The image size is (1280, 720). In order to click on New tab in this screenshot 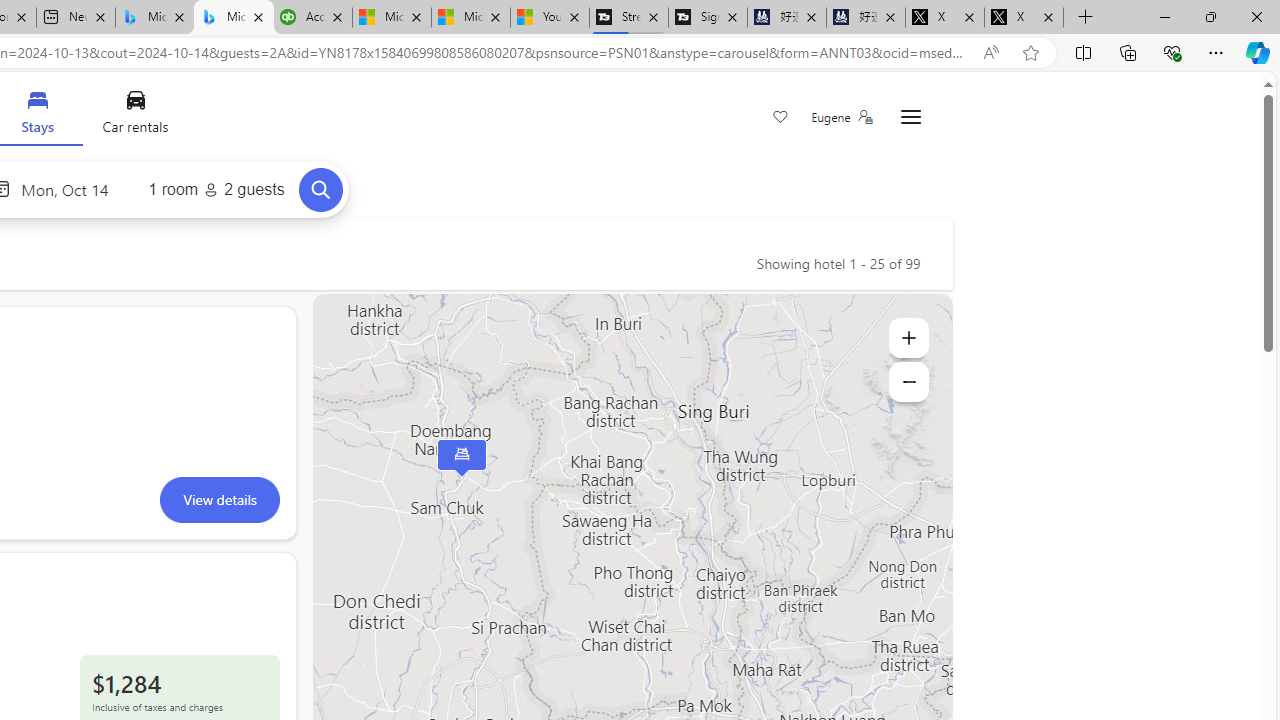, I will do `click(76, 18)`.